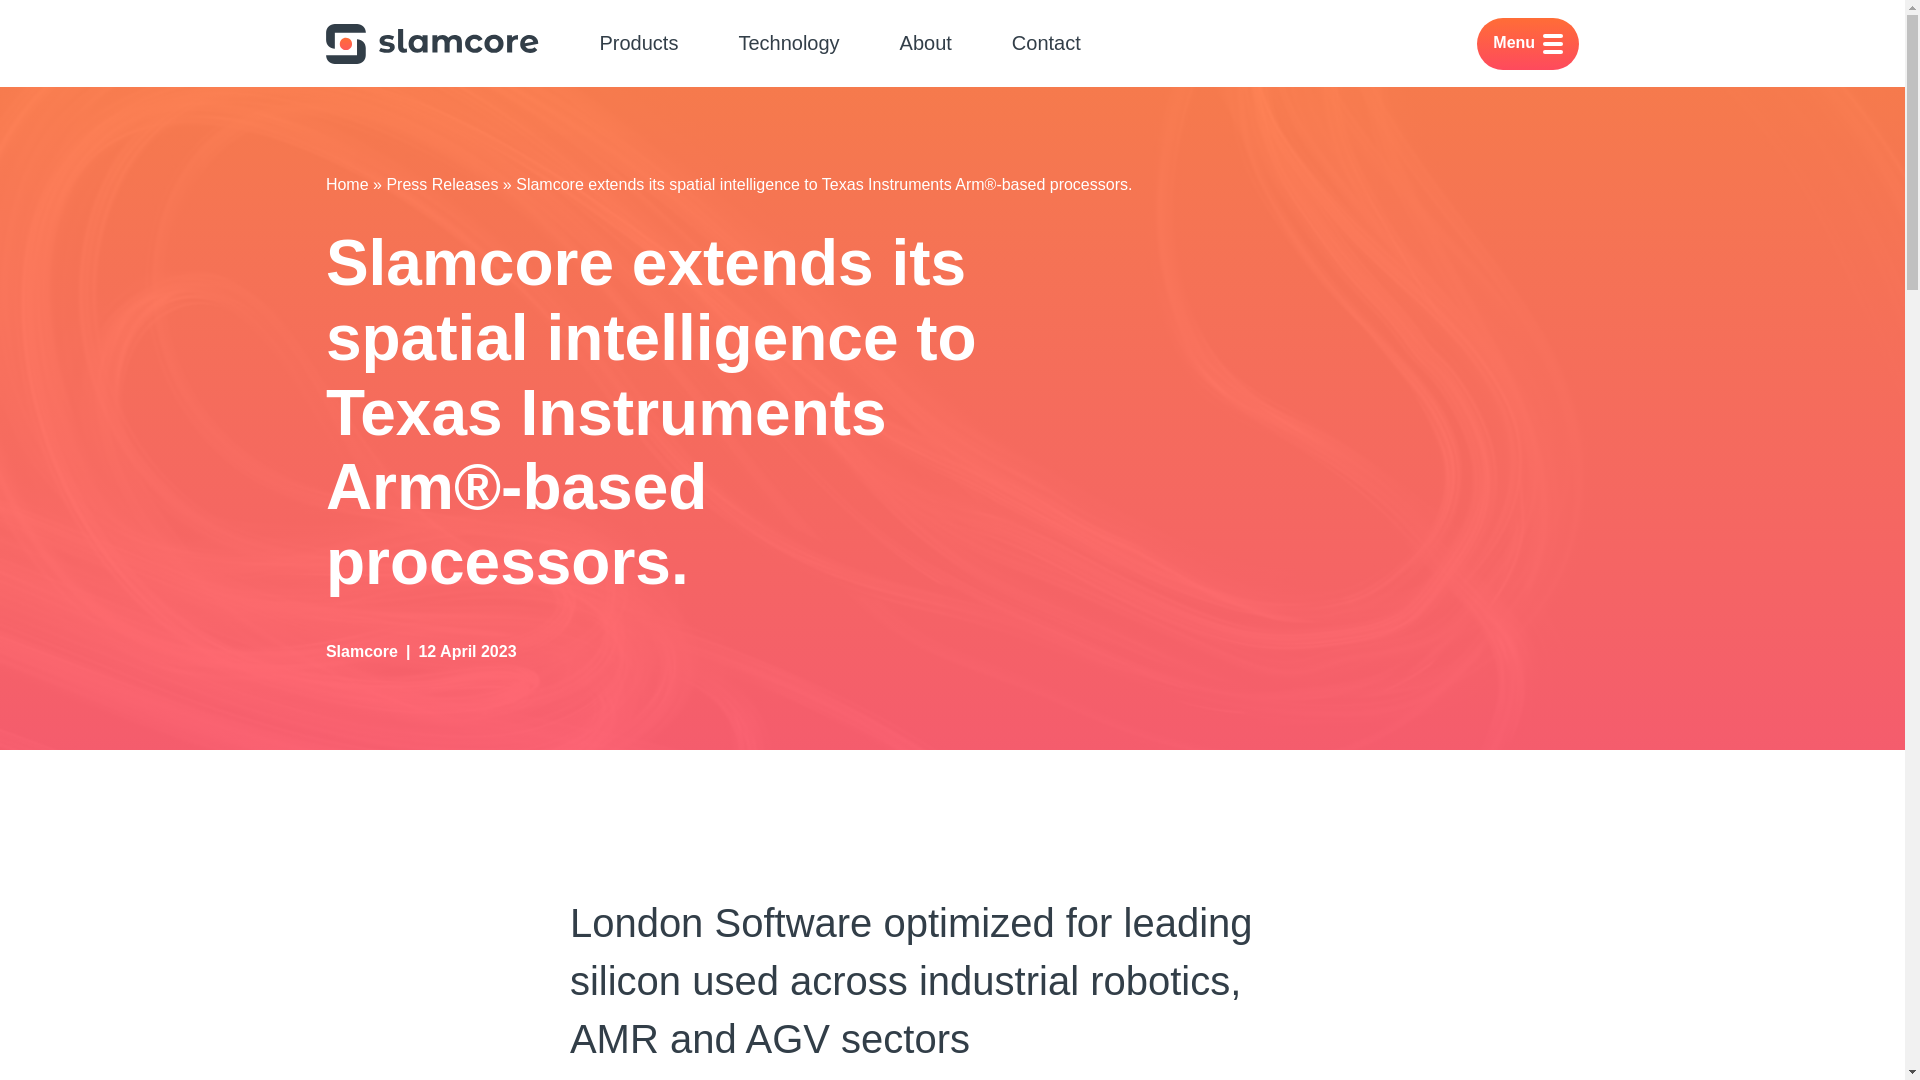 The height and width of the screenshot is (1080, 1920). I want to click on Press Releases, so click(441, 184).